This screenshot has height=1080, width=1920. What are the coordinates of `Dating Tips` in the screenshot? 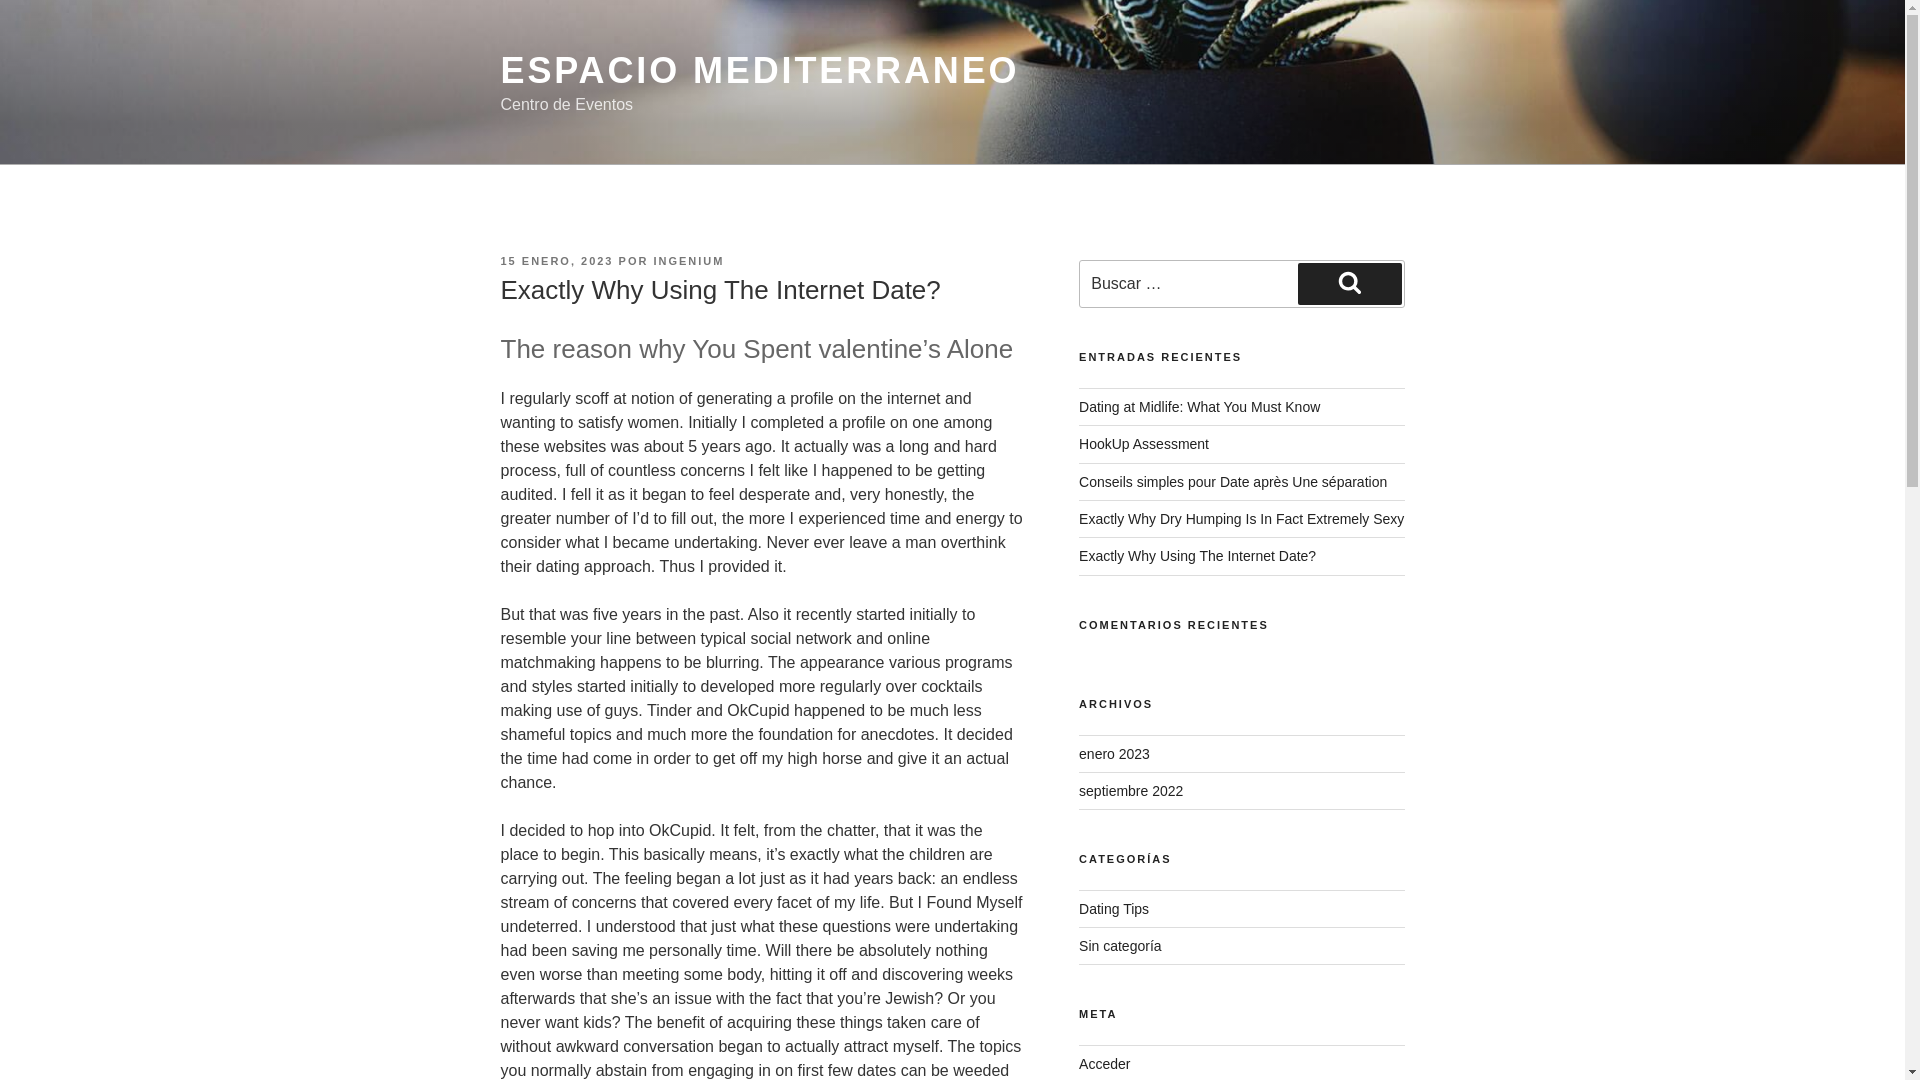 It's located at (1114, 908).